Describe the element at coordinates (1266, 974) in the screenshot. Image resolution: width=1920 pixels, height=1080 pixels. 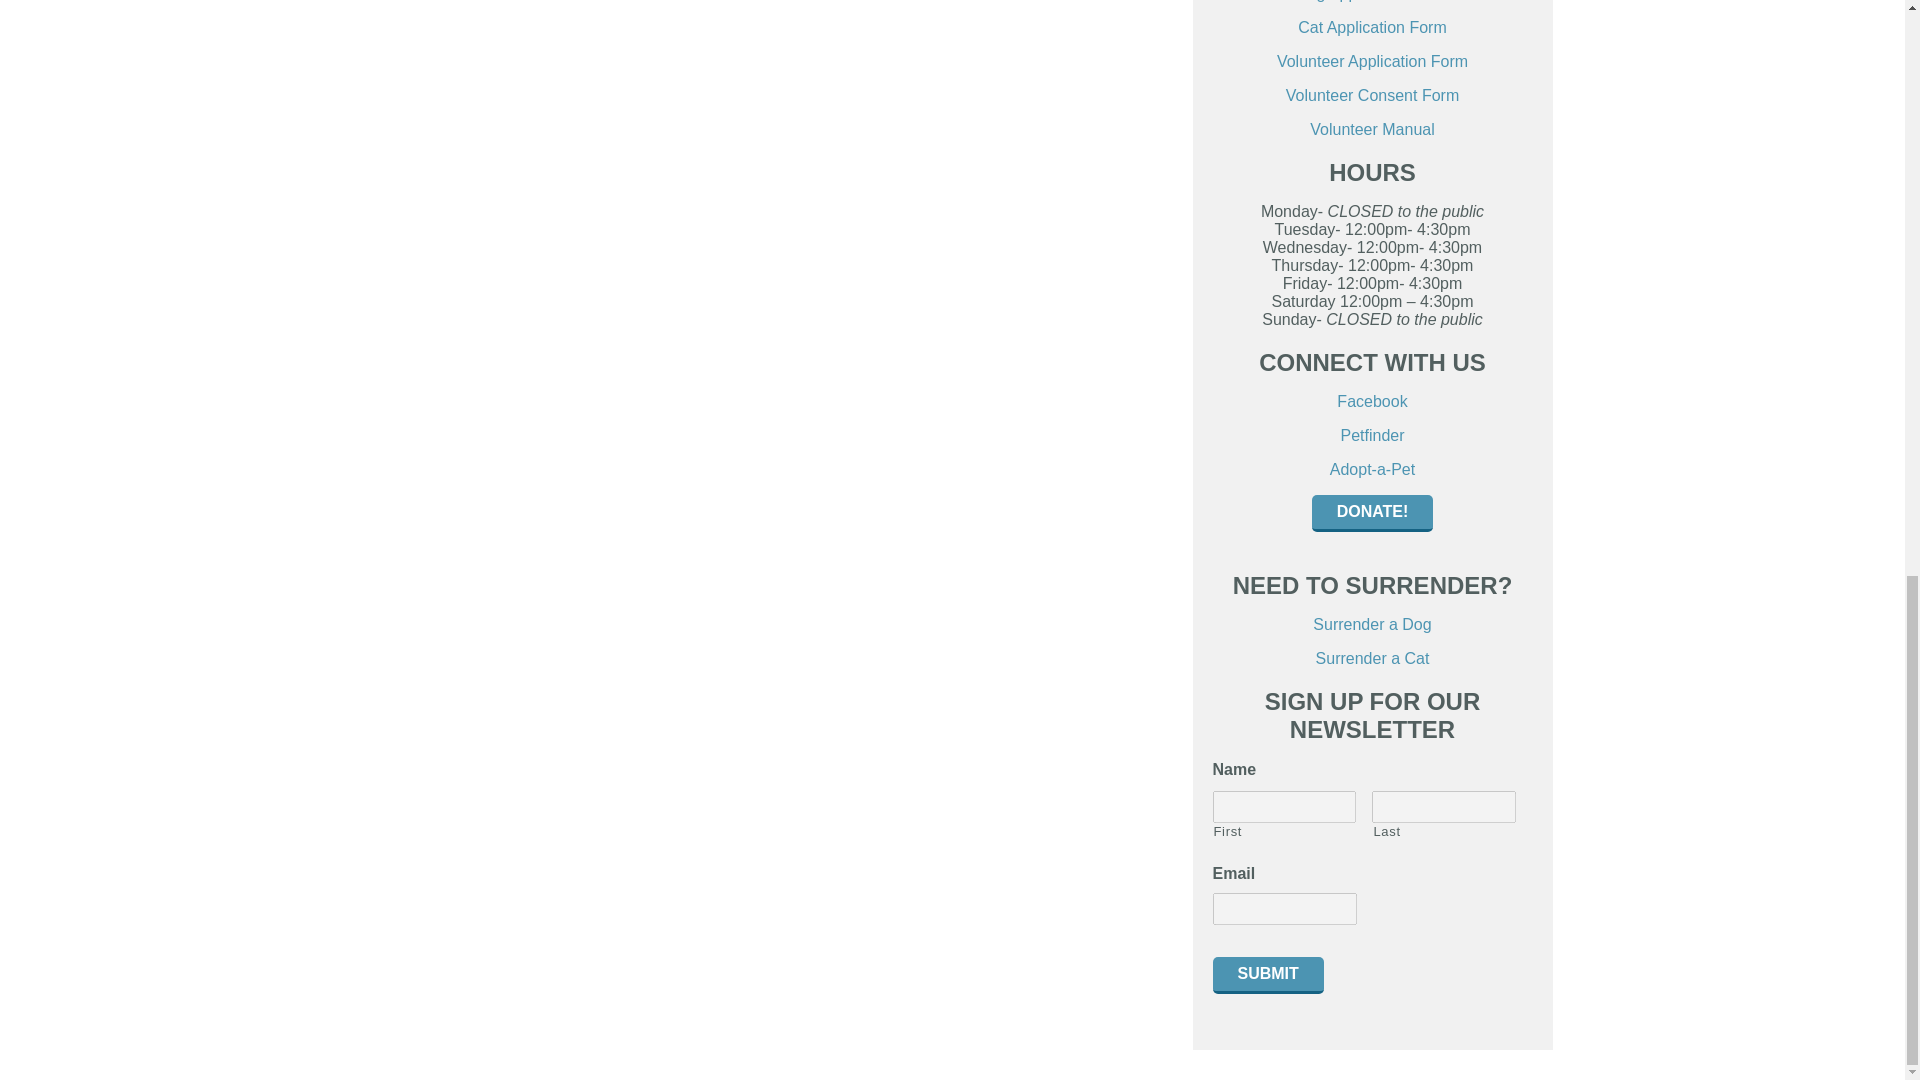
I see `Submit` at that location.